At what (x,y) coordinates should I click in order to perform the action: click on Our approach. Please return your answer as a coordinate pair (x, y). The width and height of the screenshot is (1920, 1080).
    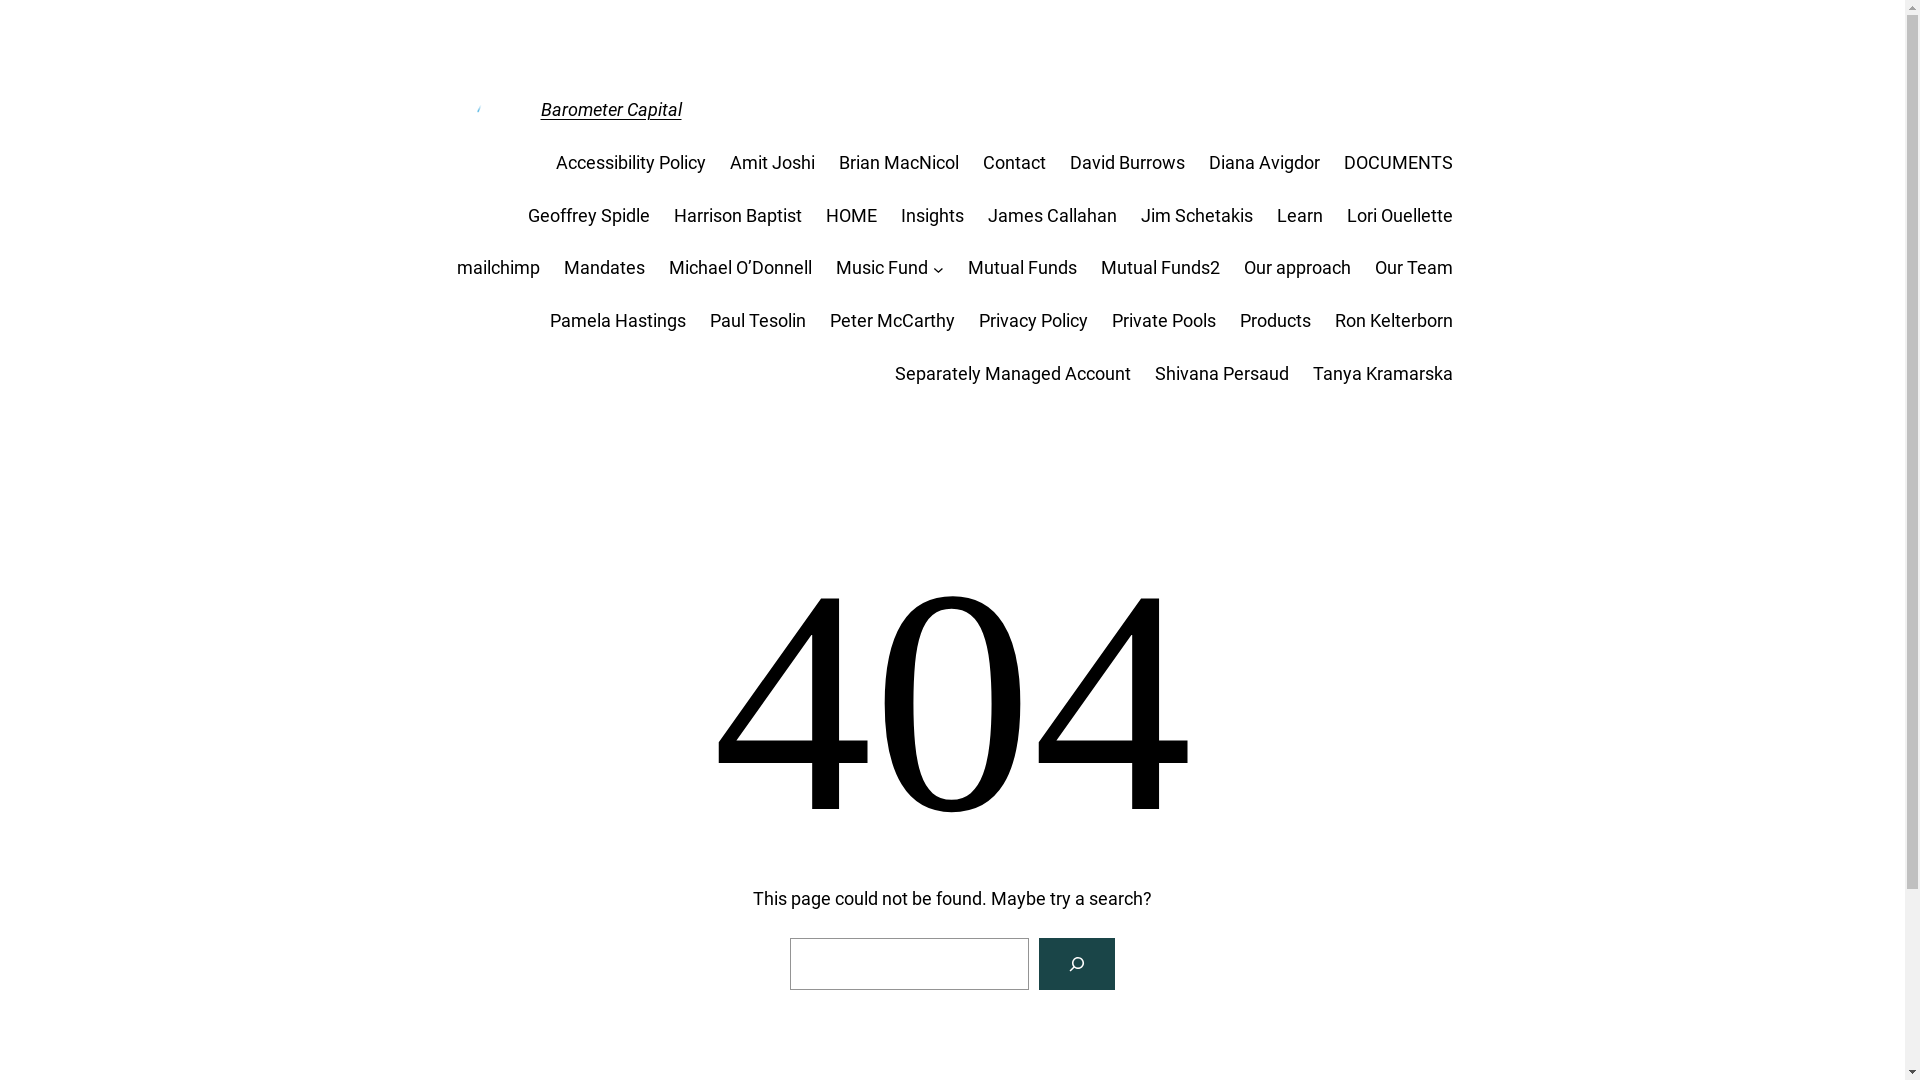
    Looking at the image, I should click on (1298, 268).